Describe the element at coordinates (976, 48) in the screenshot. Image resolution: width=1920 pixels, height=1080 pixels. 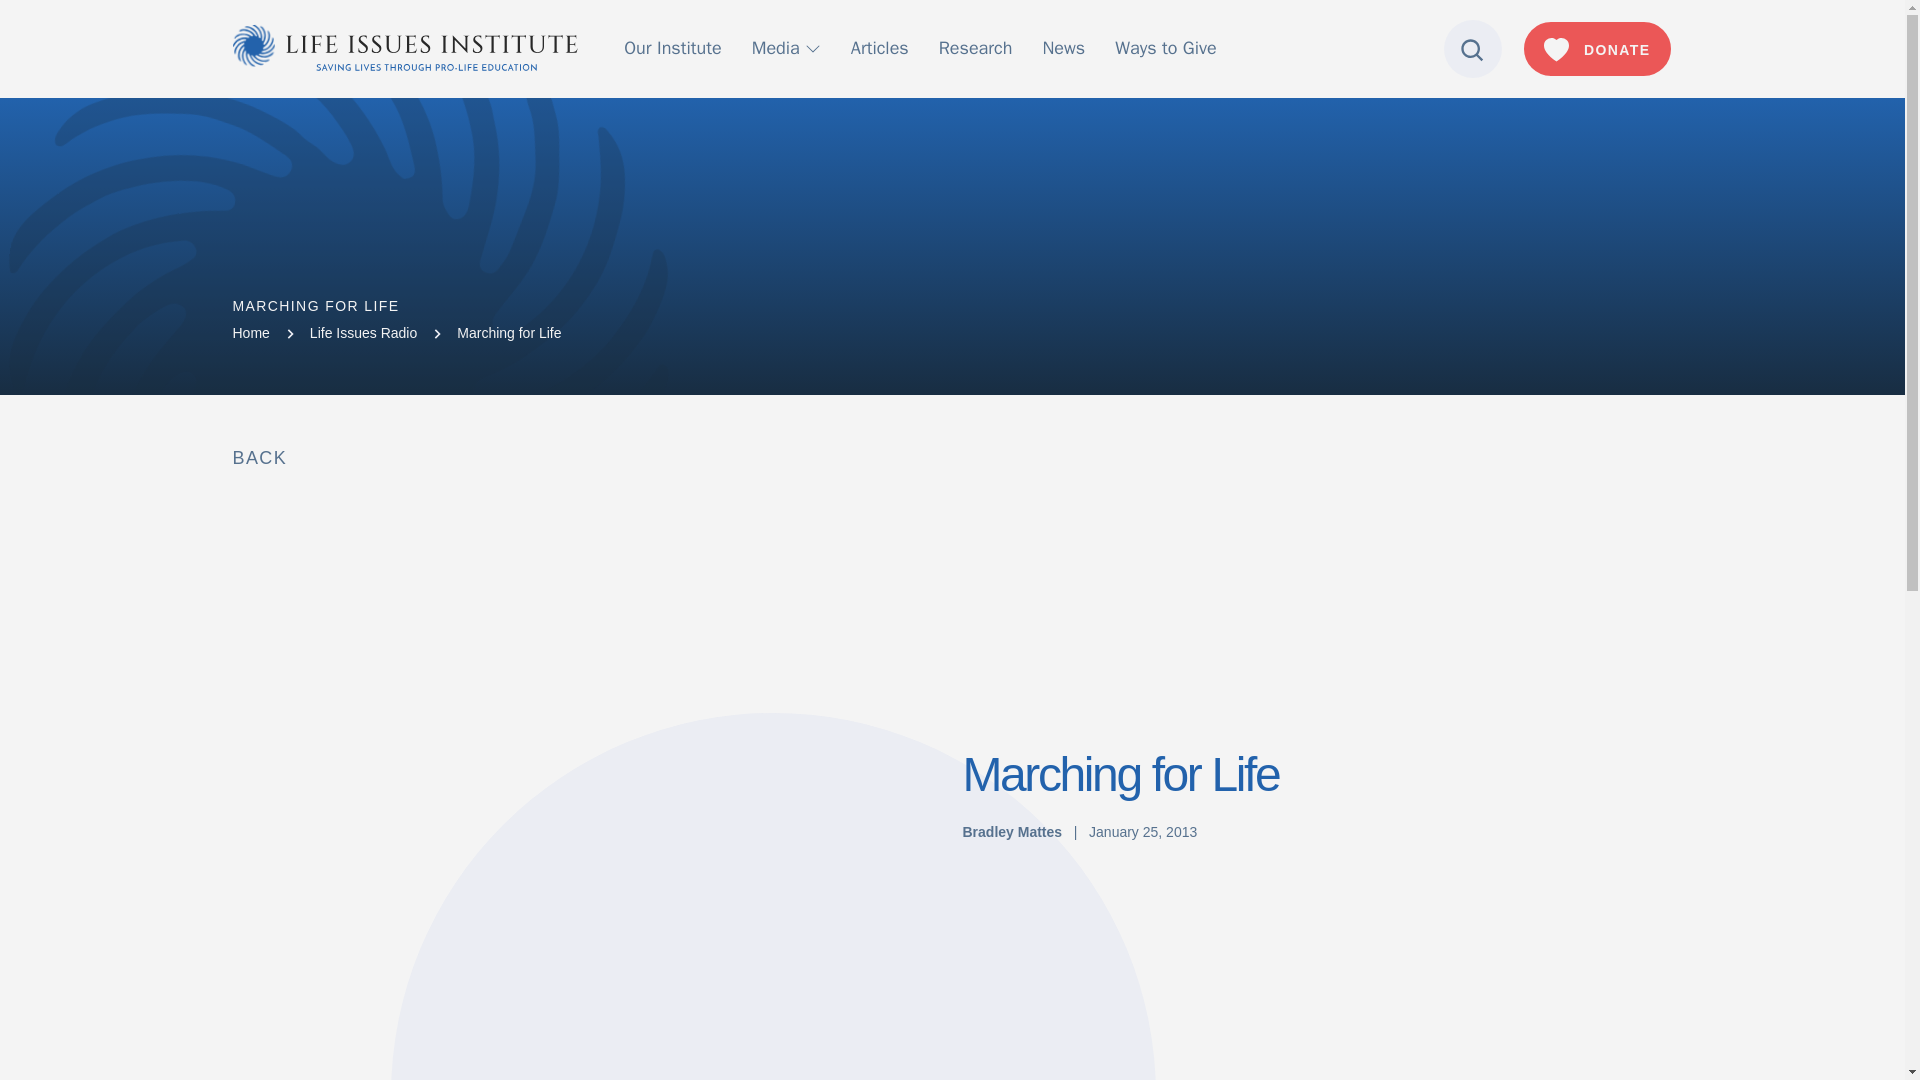
I see `Research` at that location.